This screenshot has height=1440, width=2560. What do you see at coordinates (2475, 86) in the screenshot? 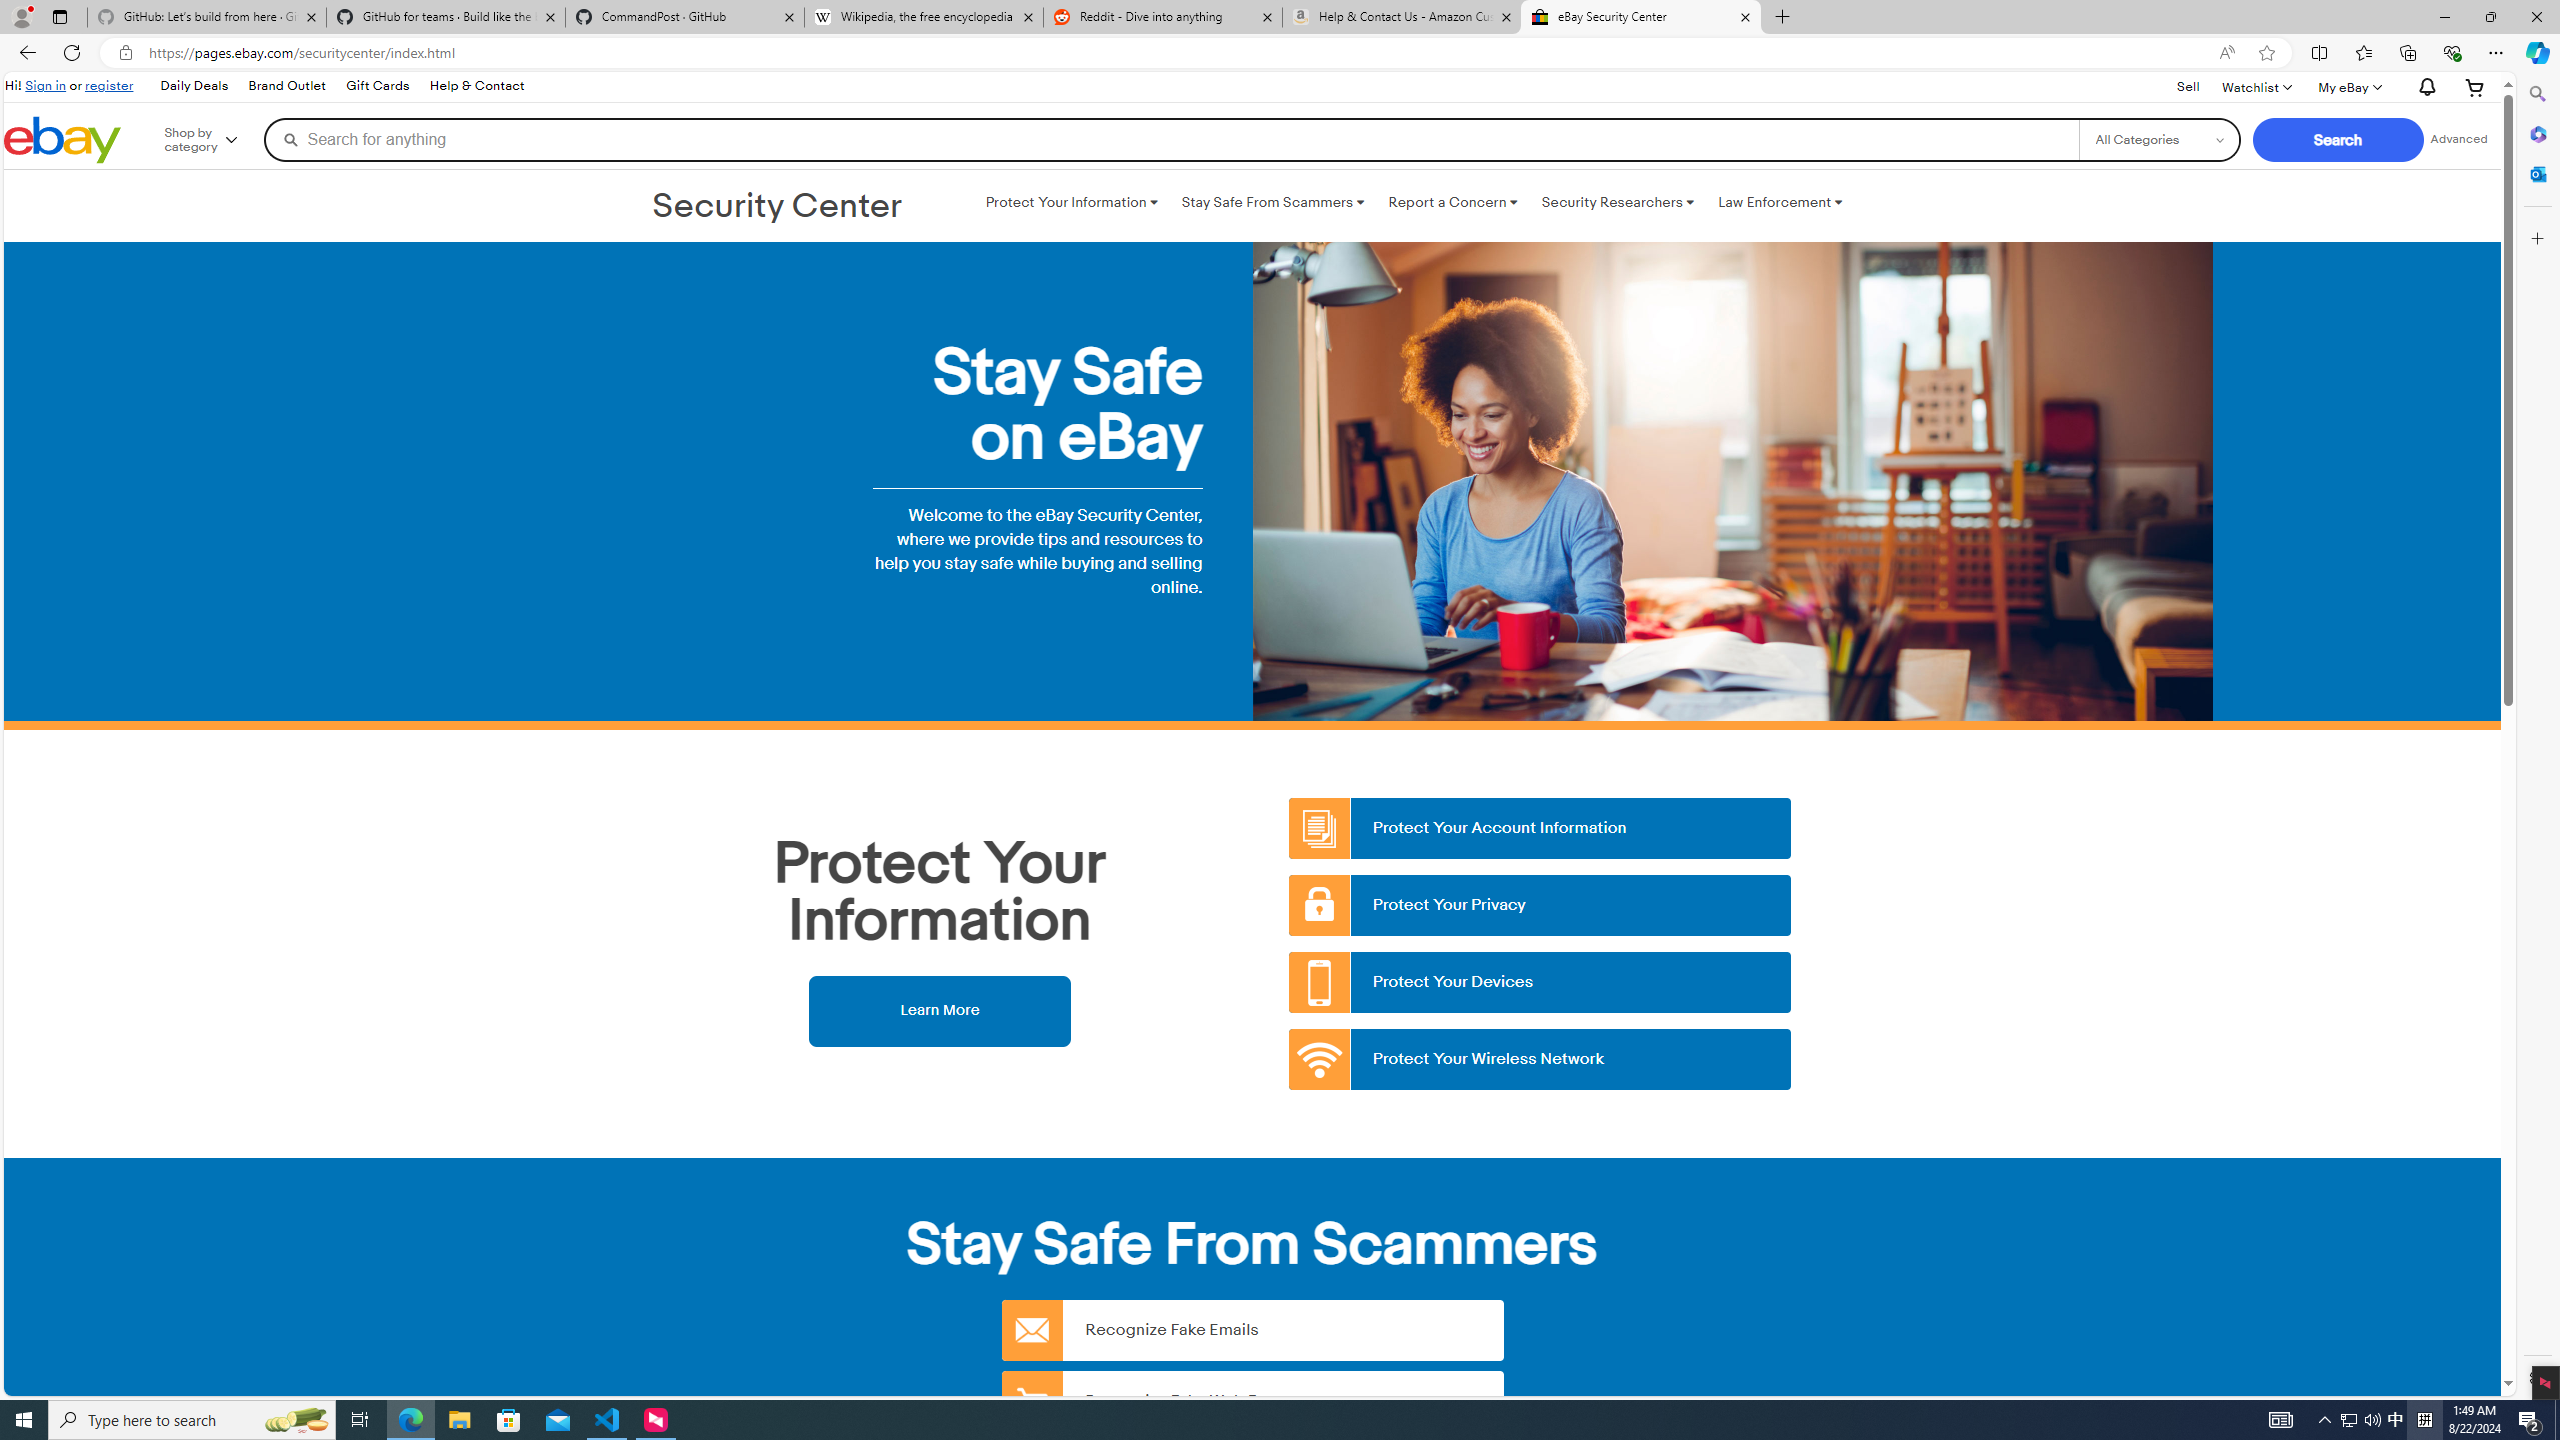
I see `Your shopping cart` at bounding box center [2475, 86].